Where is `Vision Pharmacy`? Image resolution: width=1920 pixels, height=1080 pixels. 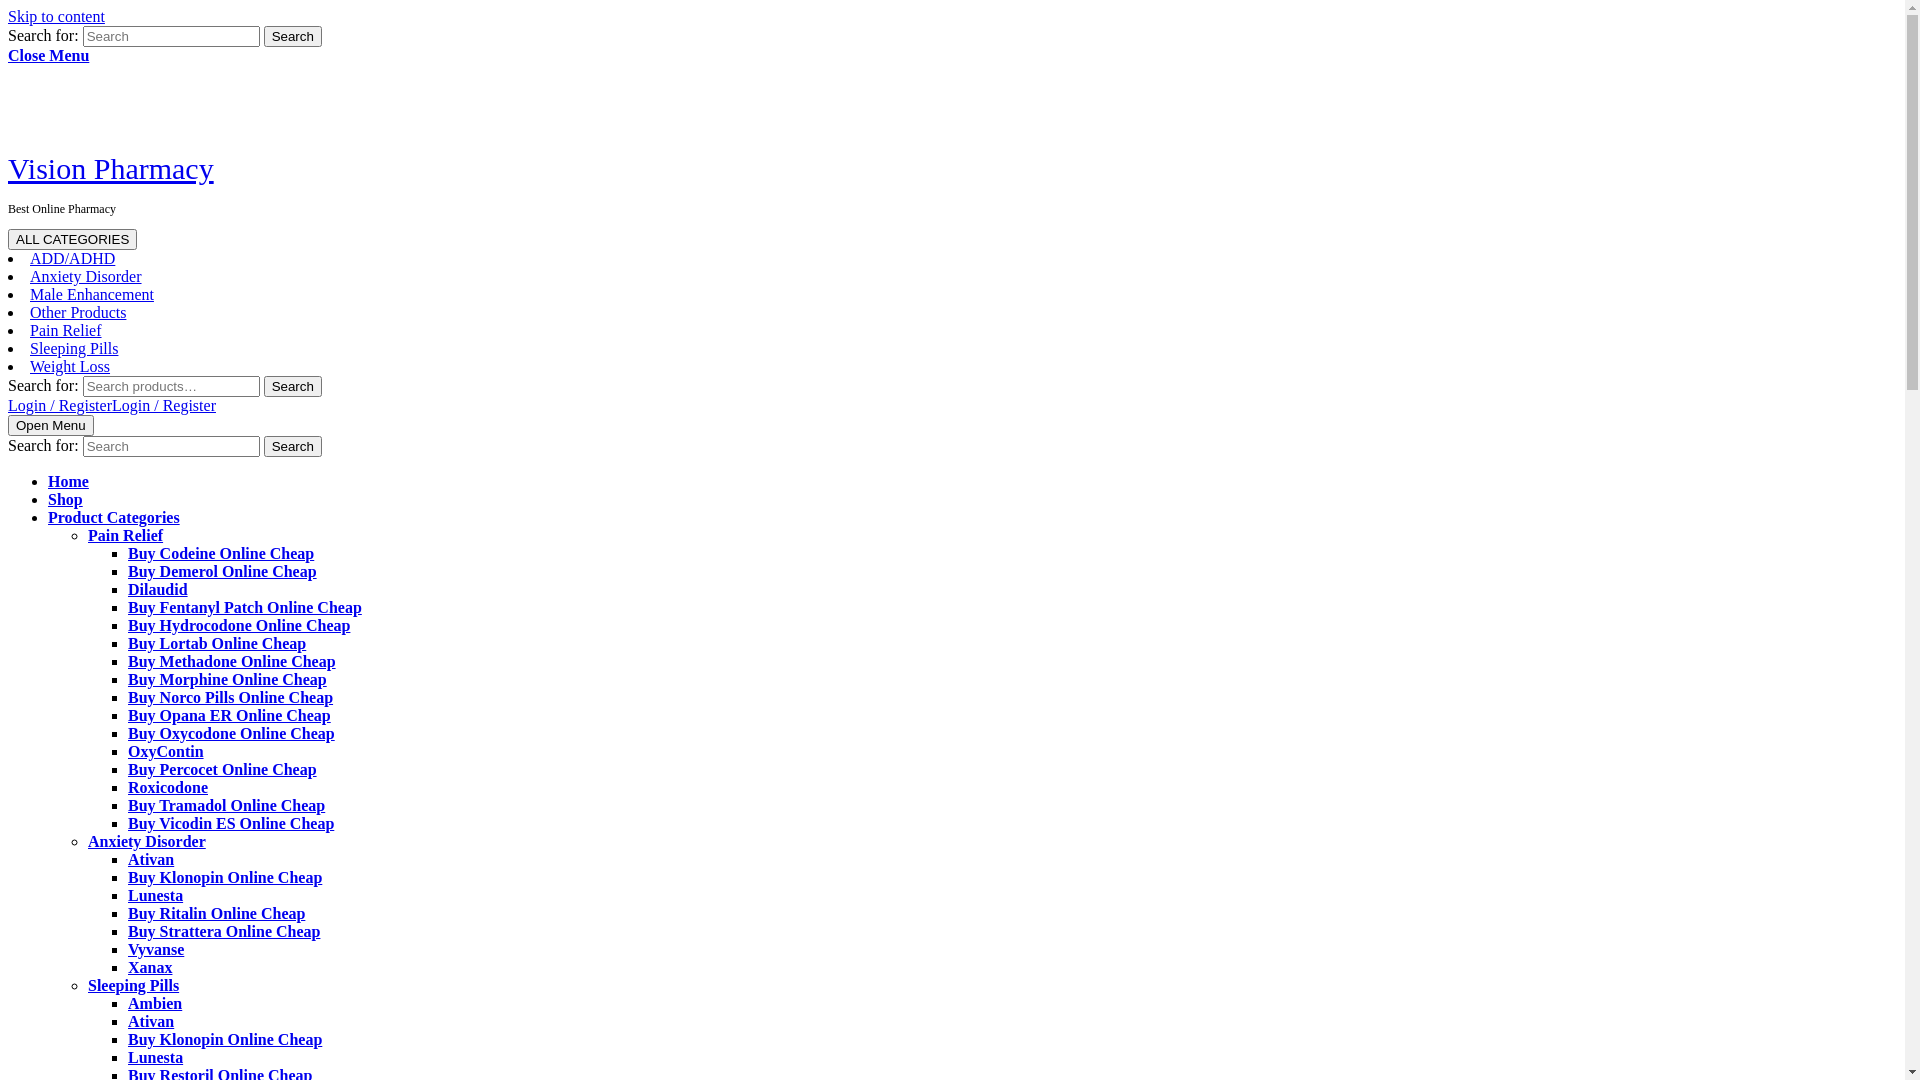
Vision Pharmacy is located at coordinates (111, 168).